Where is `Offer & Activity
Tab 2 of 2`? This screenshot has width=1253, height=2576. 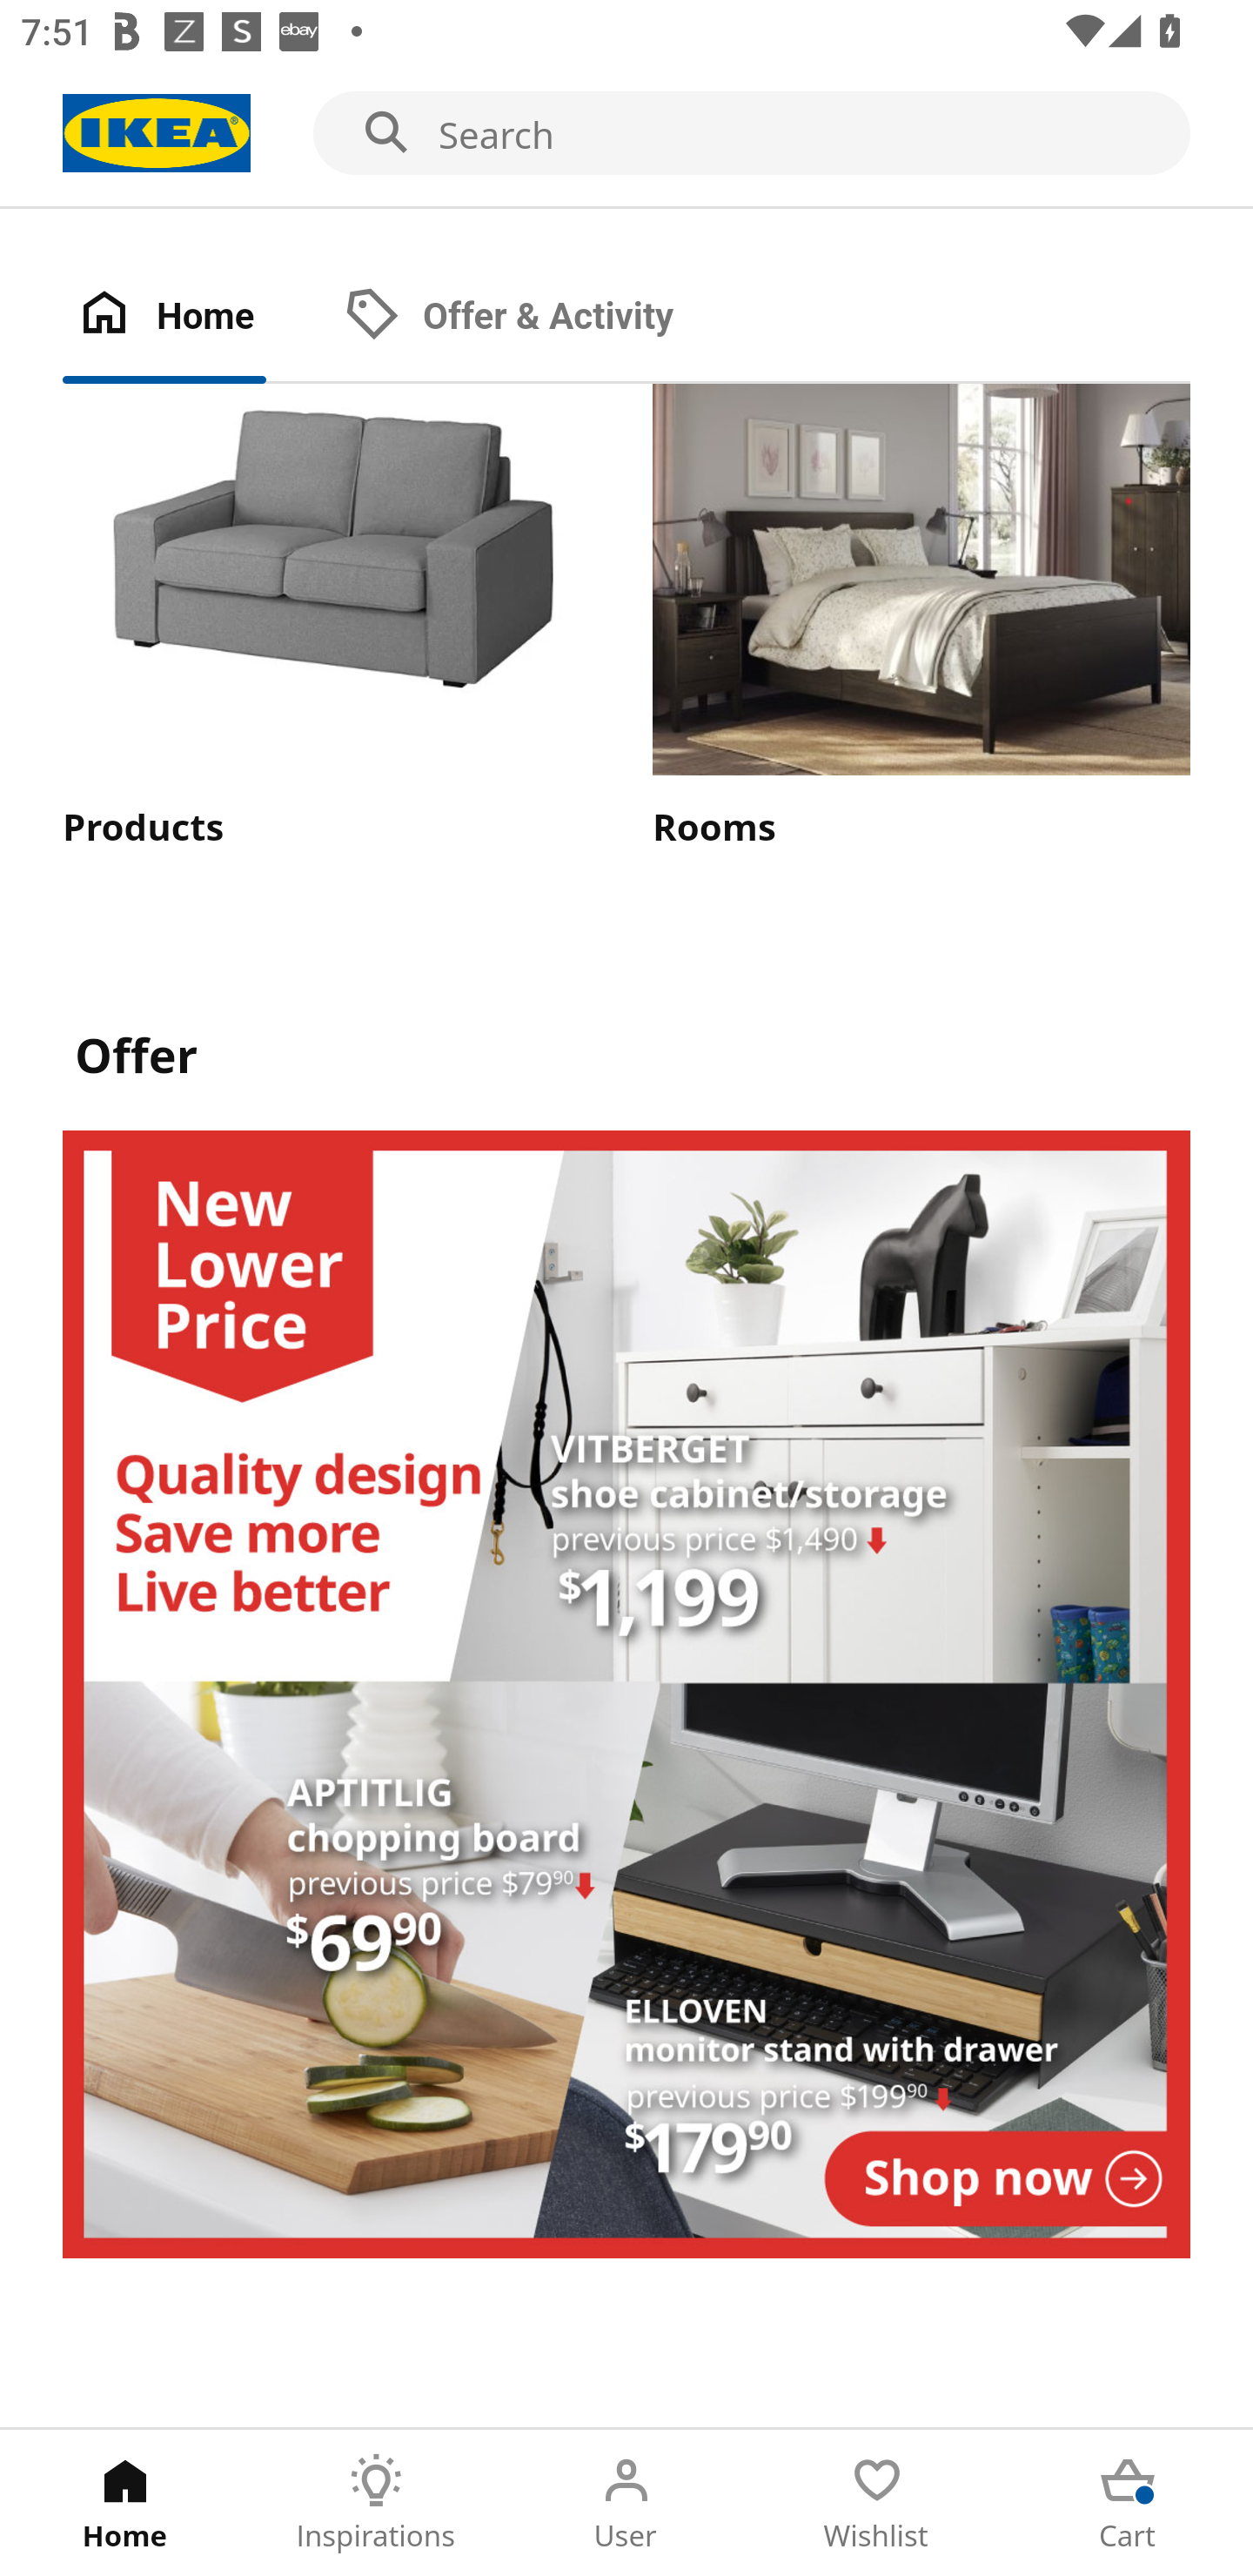
Offer & Activity
Tab 2 of 2 is located at coordinates (539, 317).